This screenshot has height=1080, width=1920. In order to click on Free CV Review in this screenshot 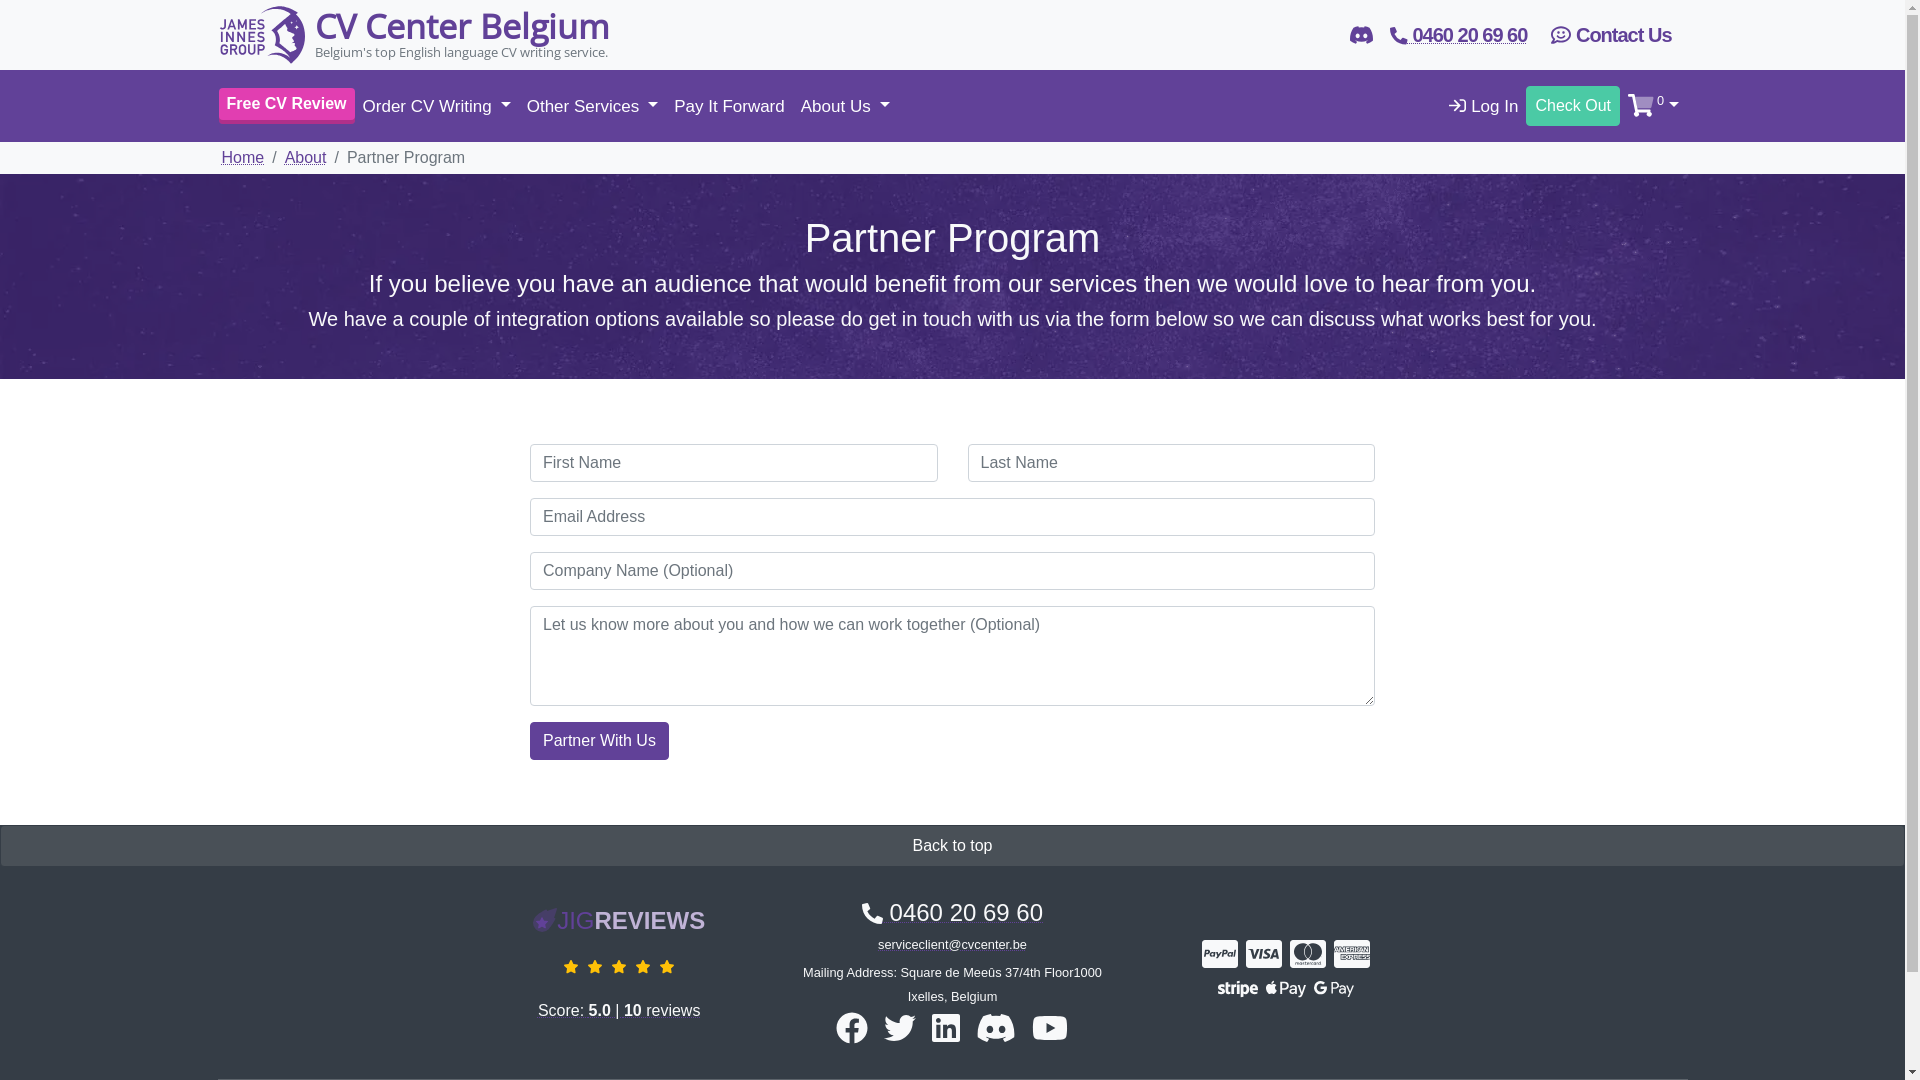, I will do `click(286, 106)`.